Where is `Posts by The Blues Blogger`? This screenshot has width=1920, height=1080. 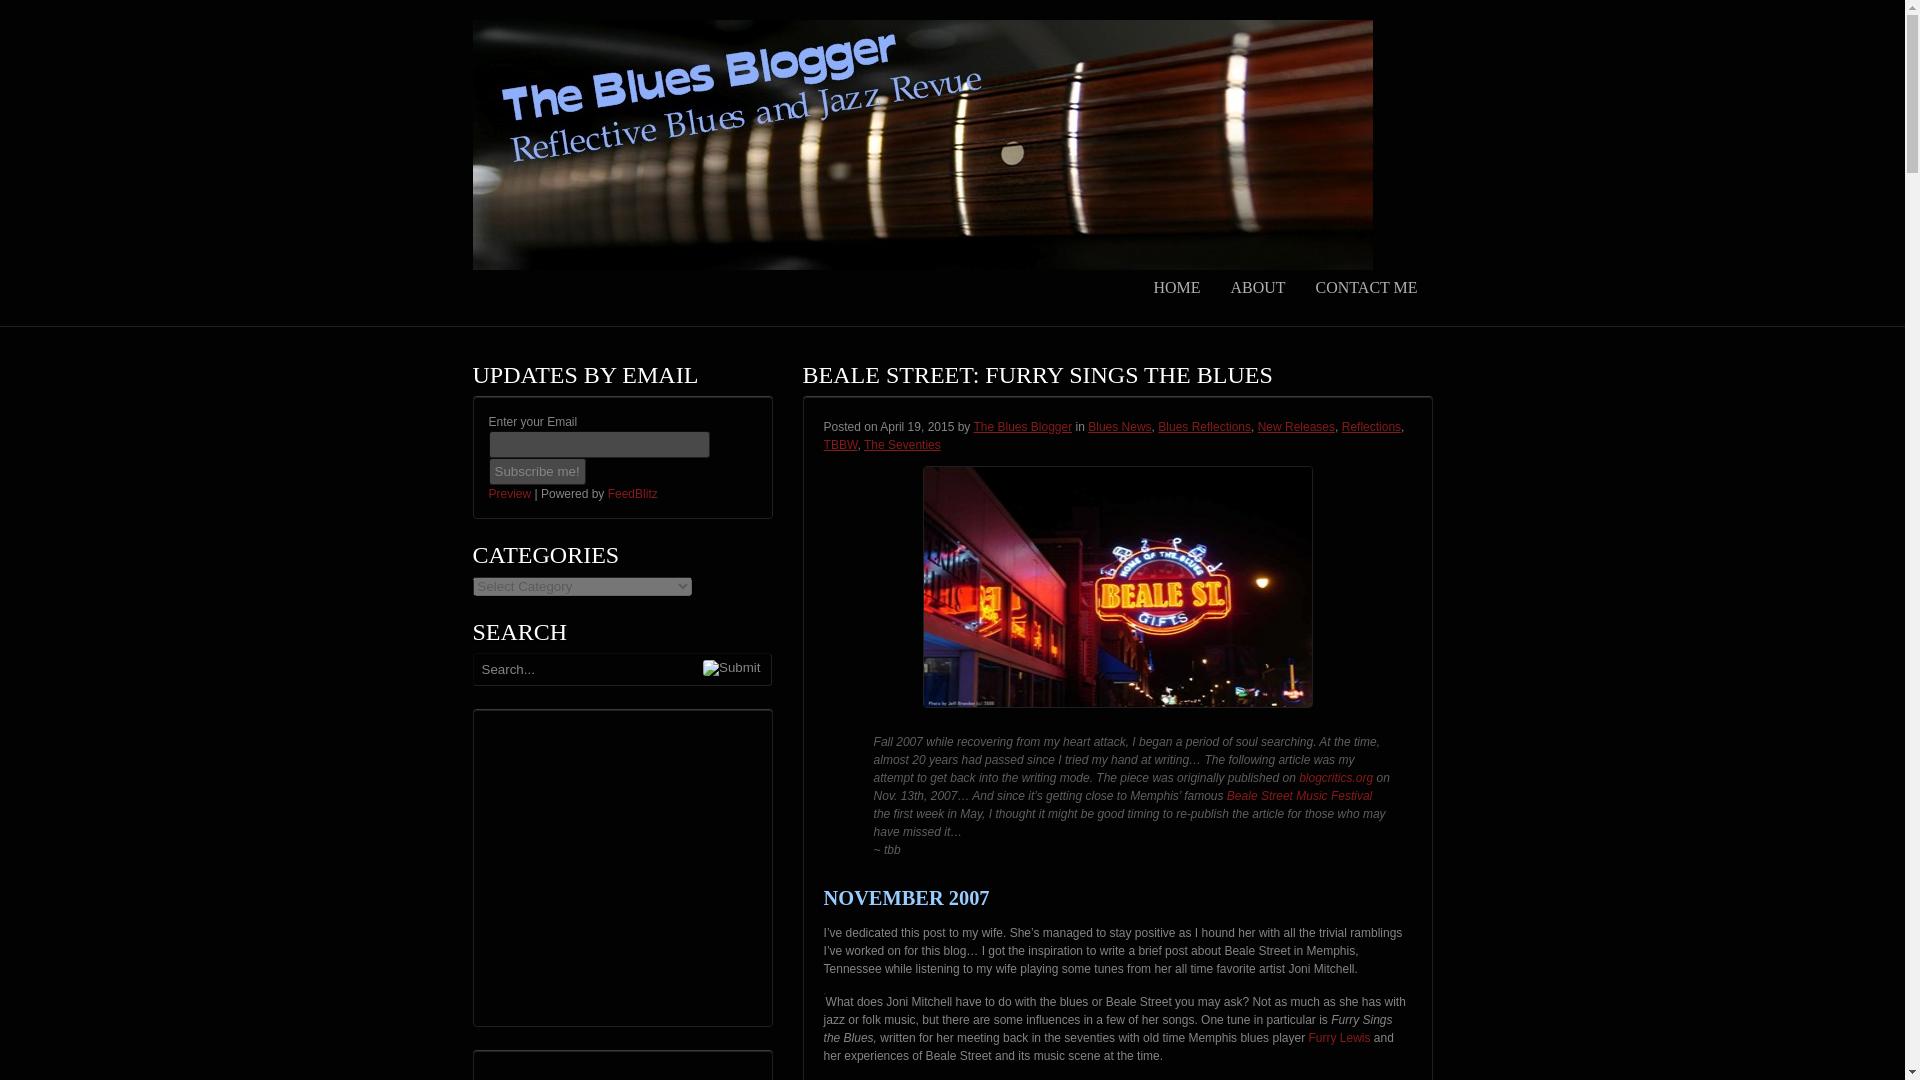
Posts by The Blues Blogger is located at coordinates (1022, 427).